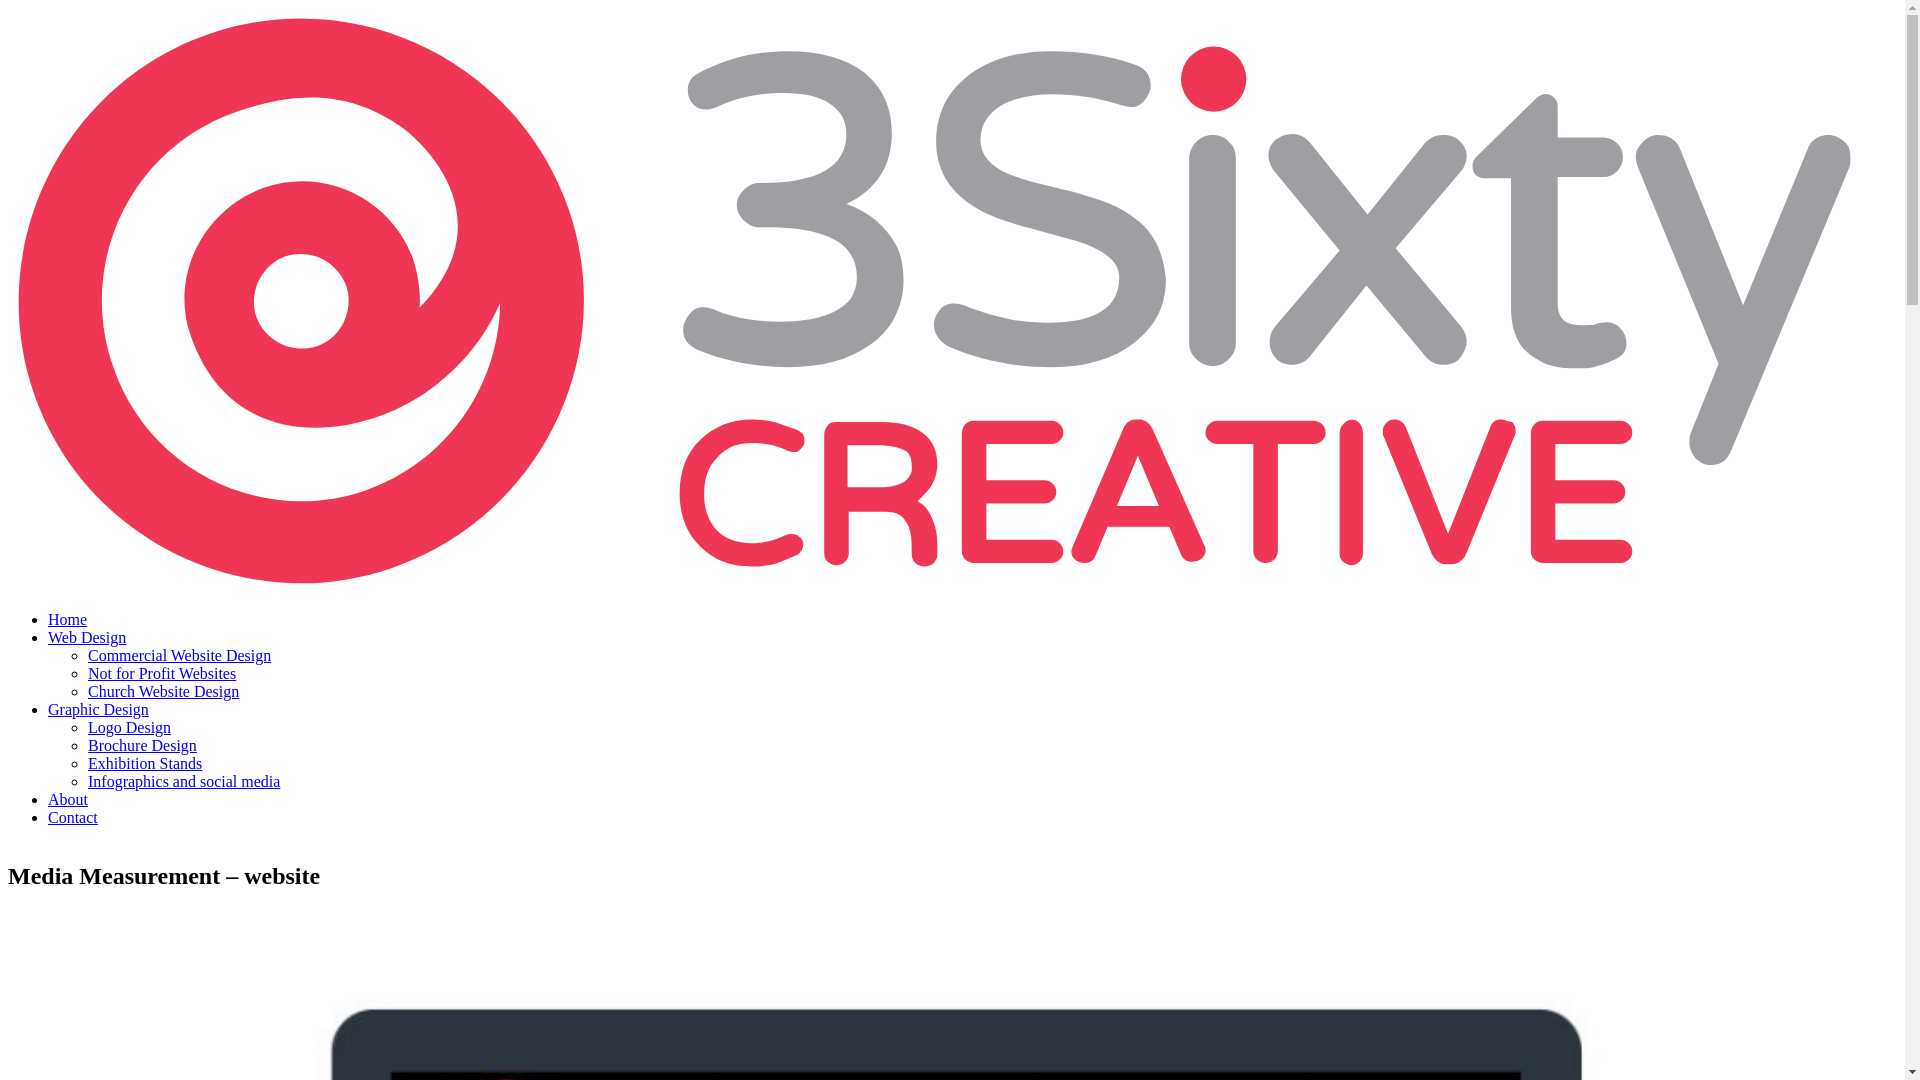  I want to click on Exhibition Stands, so click(145, 764).